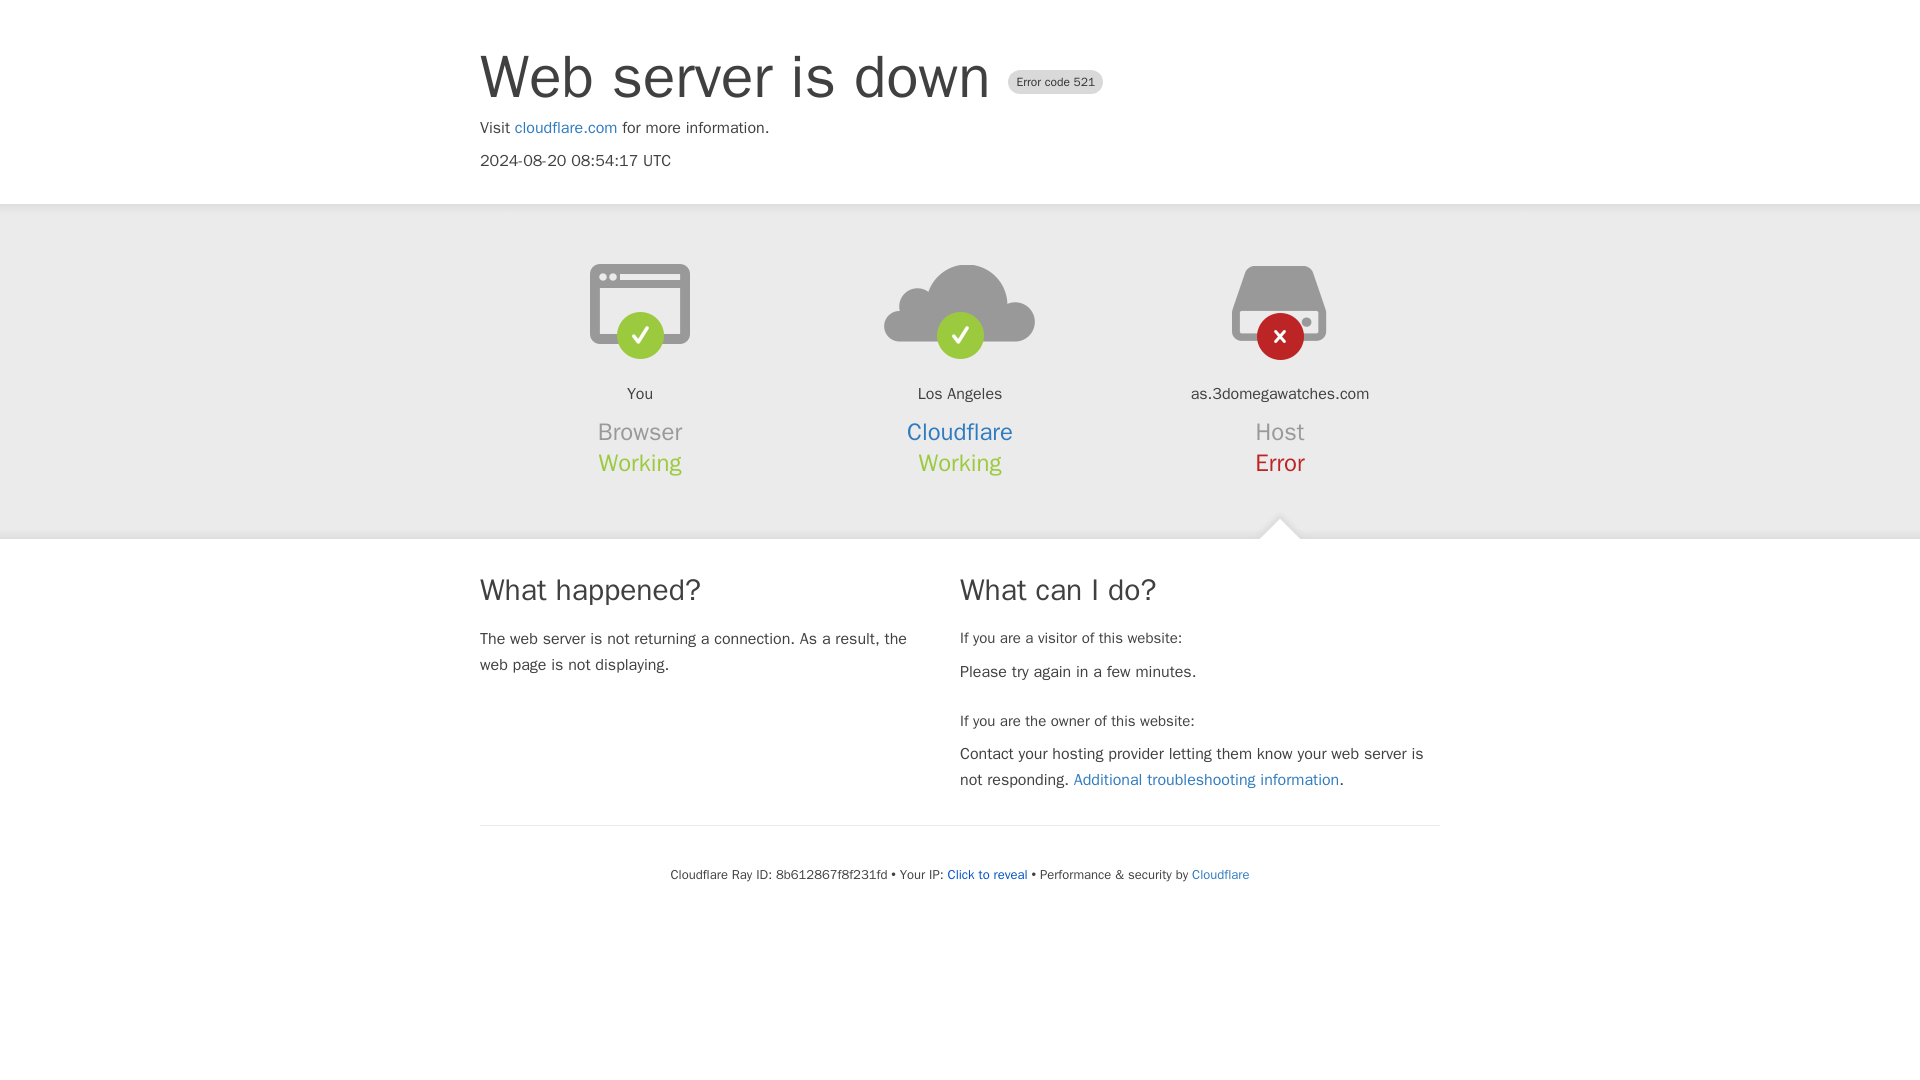 Image resolution: width=1920 pixels, height=1080 pixels. Describe the element at coordinates (960, 432) in the screenshot. I see `Cloudflare` at that location.